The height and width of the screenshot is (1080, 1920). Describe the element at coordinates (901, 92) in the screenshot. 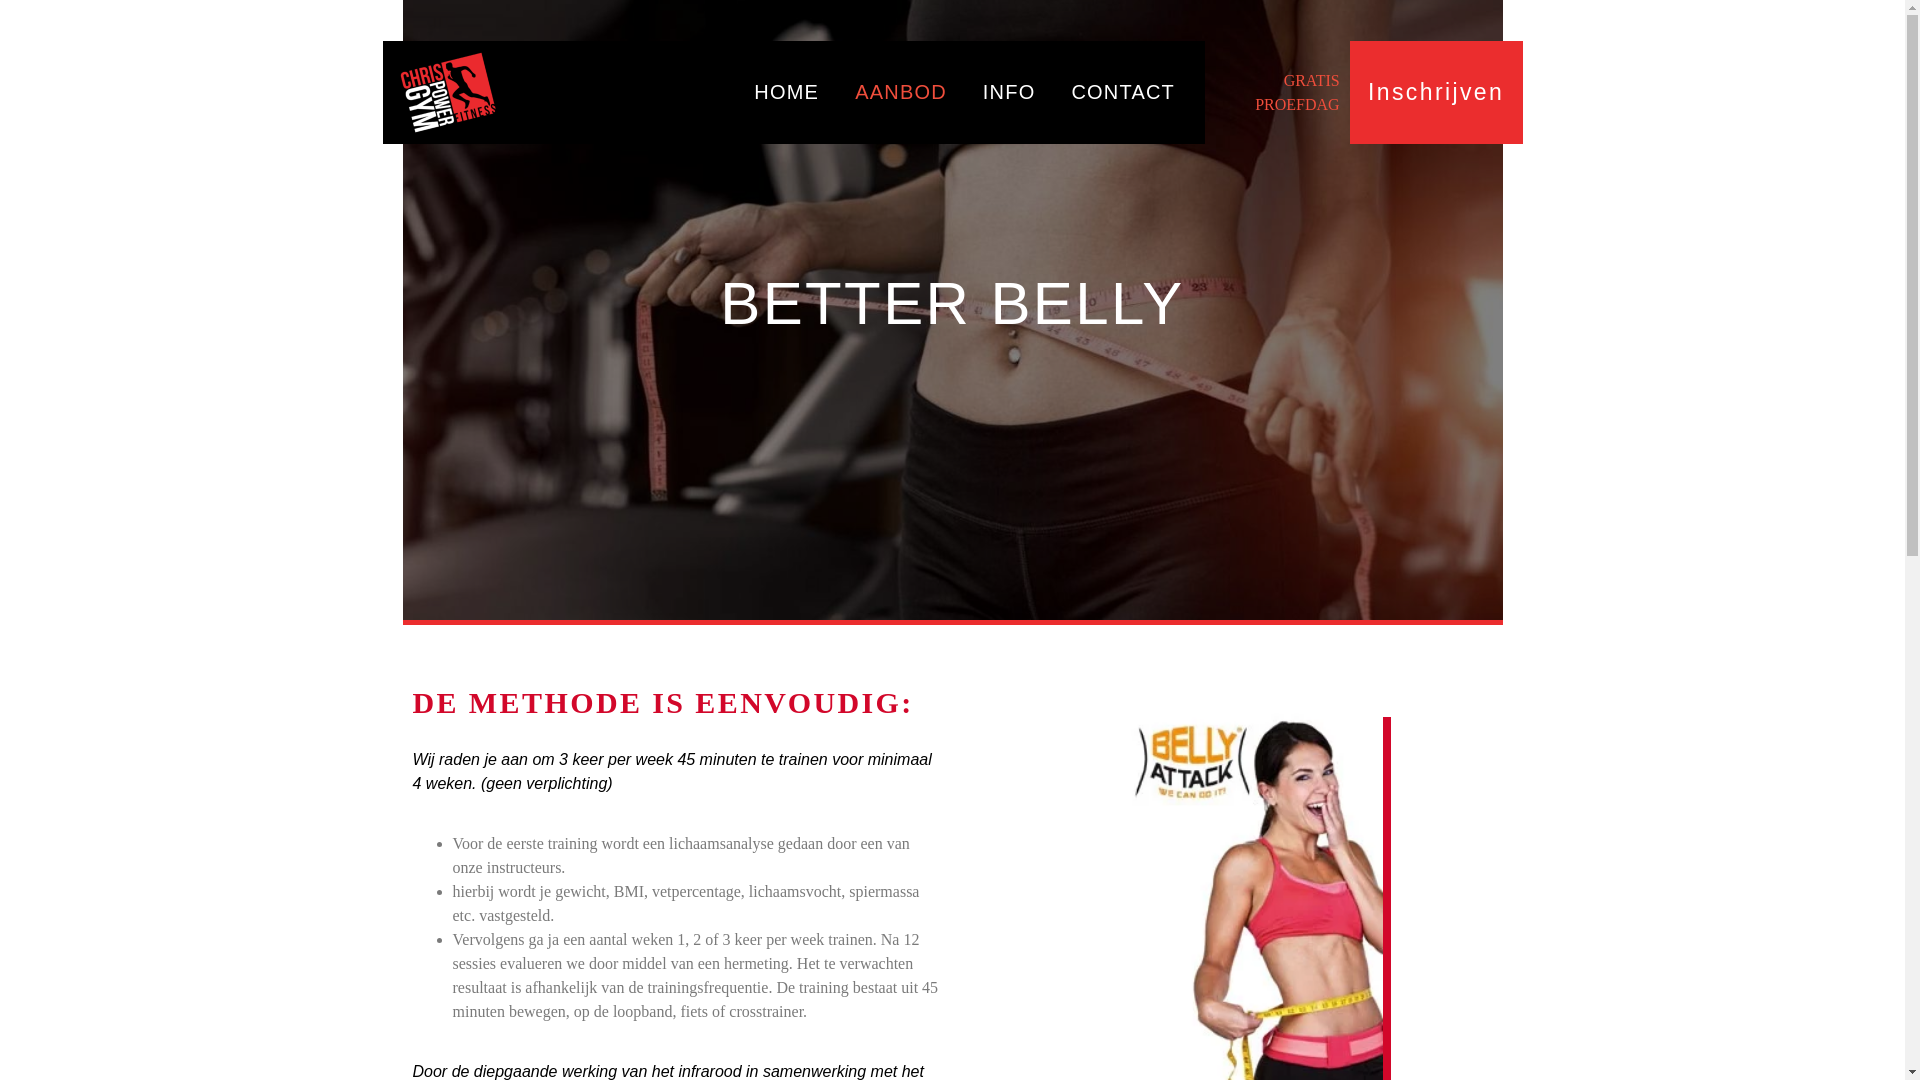

I see `AANBOD` at that location.